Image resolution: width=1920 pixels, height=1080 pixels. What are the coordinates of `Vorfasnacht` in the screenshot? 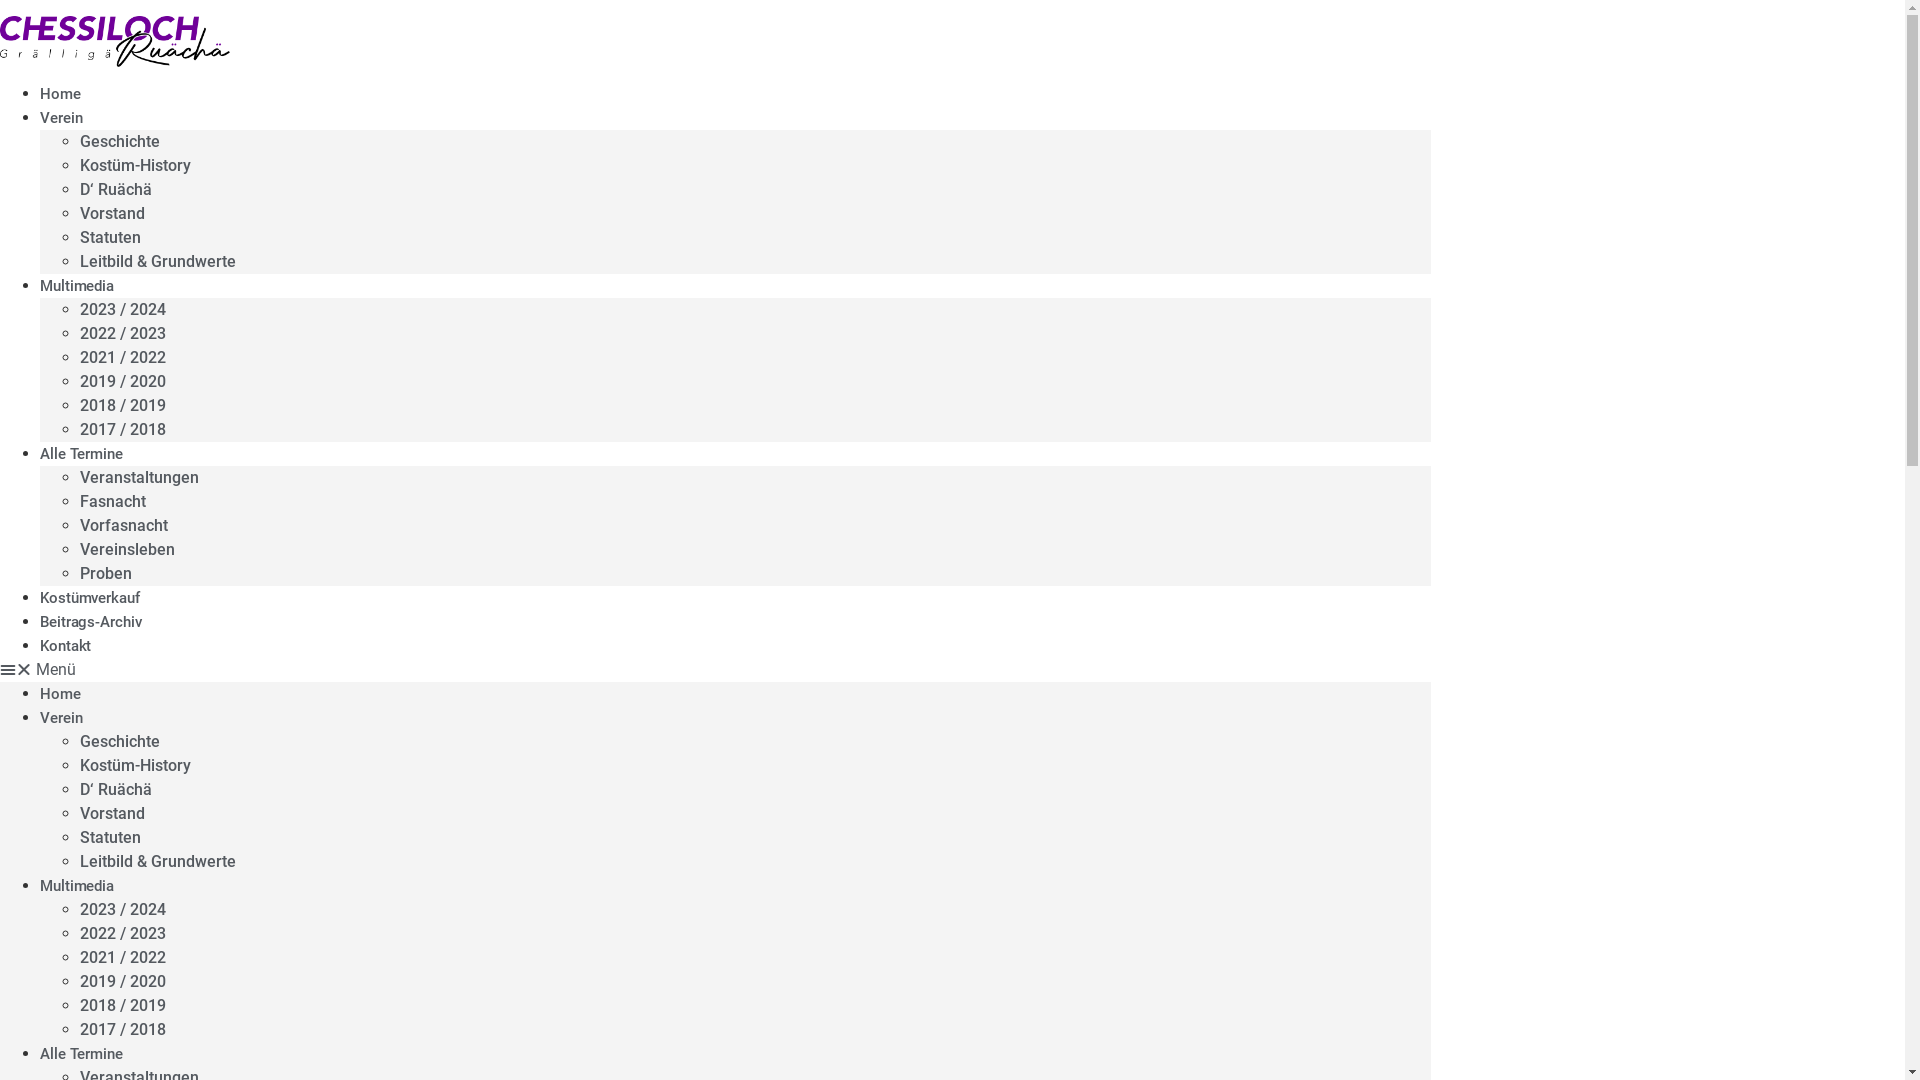 It's located at (124, 526).